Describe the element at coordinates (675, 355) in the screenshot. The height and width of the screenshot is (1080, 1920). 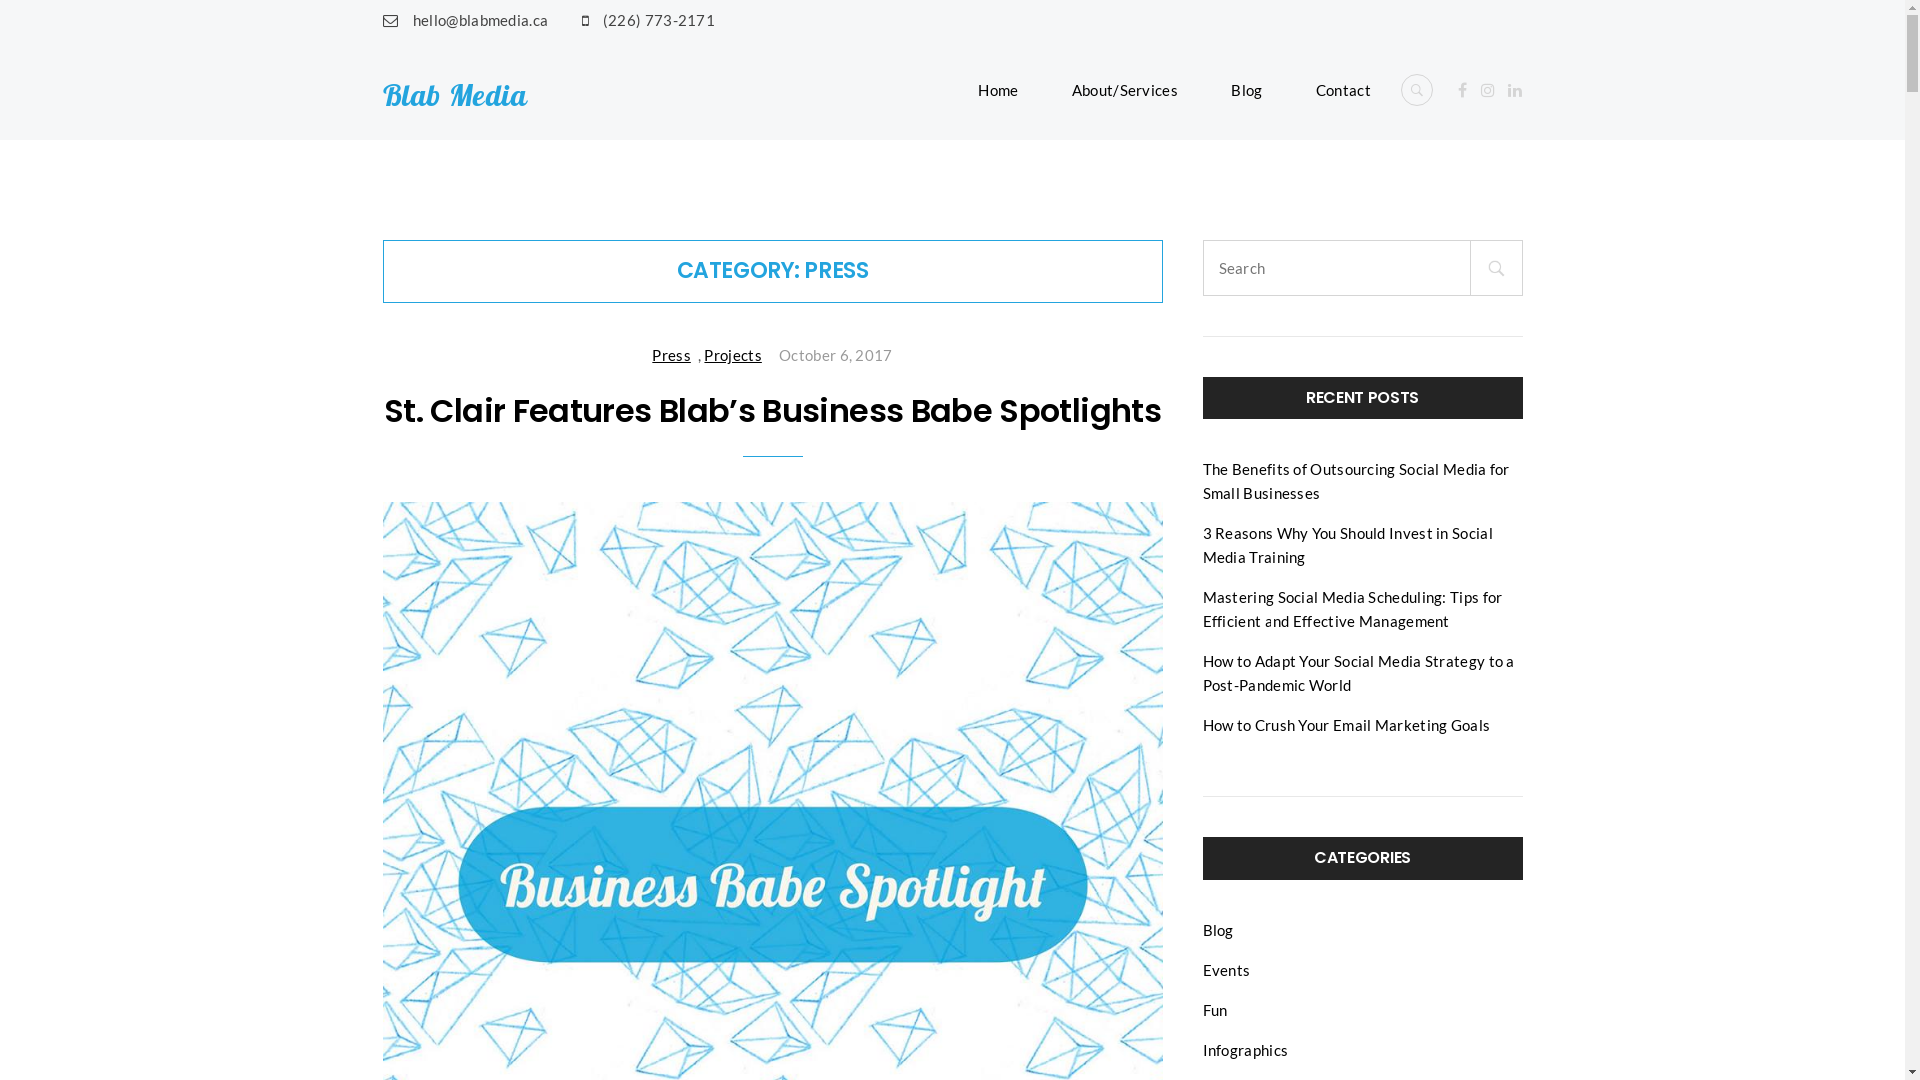
I see `Press` at that location.